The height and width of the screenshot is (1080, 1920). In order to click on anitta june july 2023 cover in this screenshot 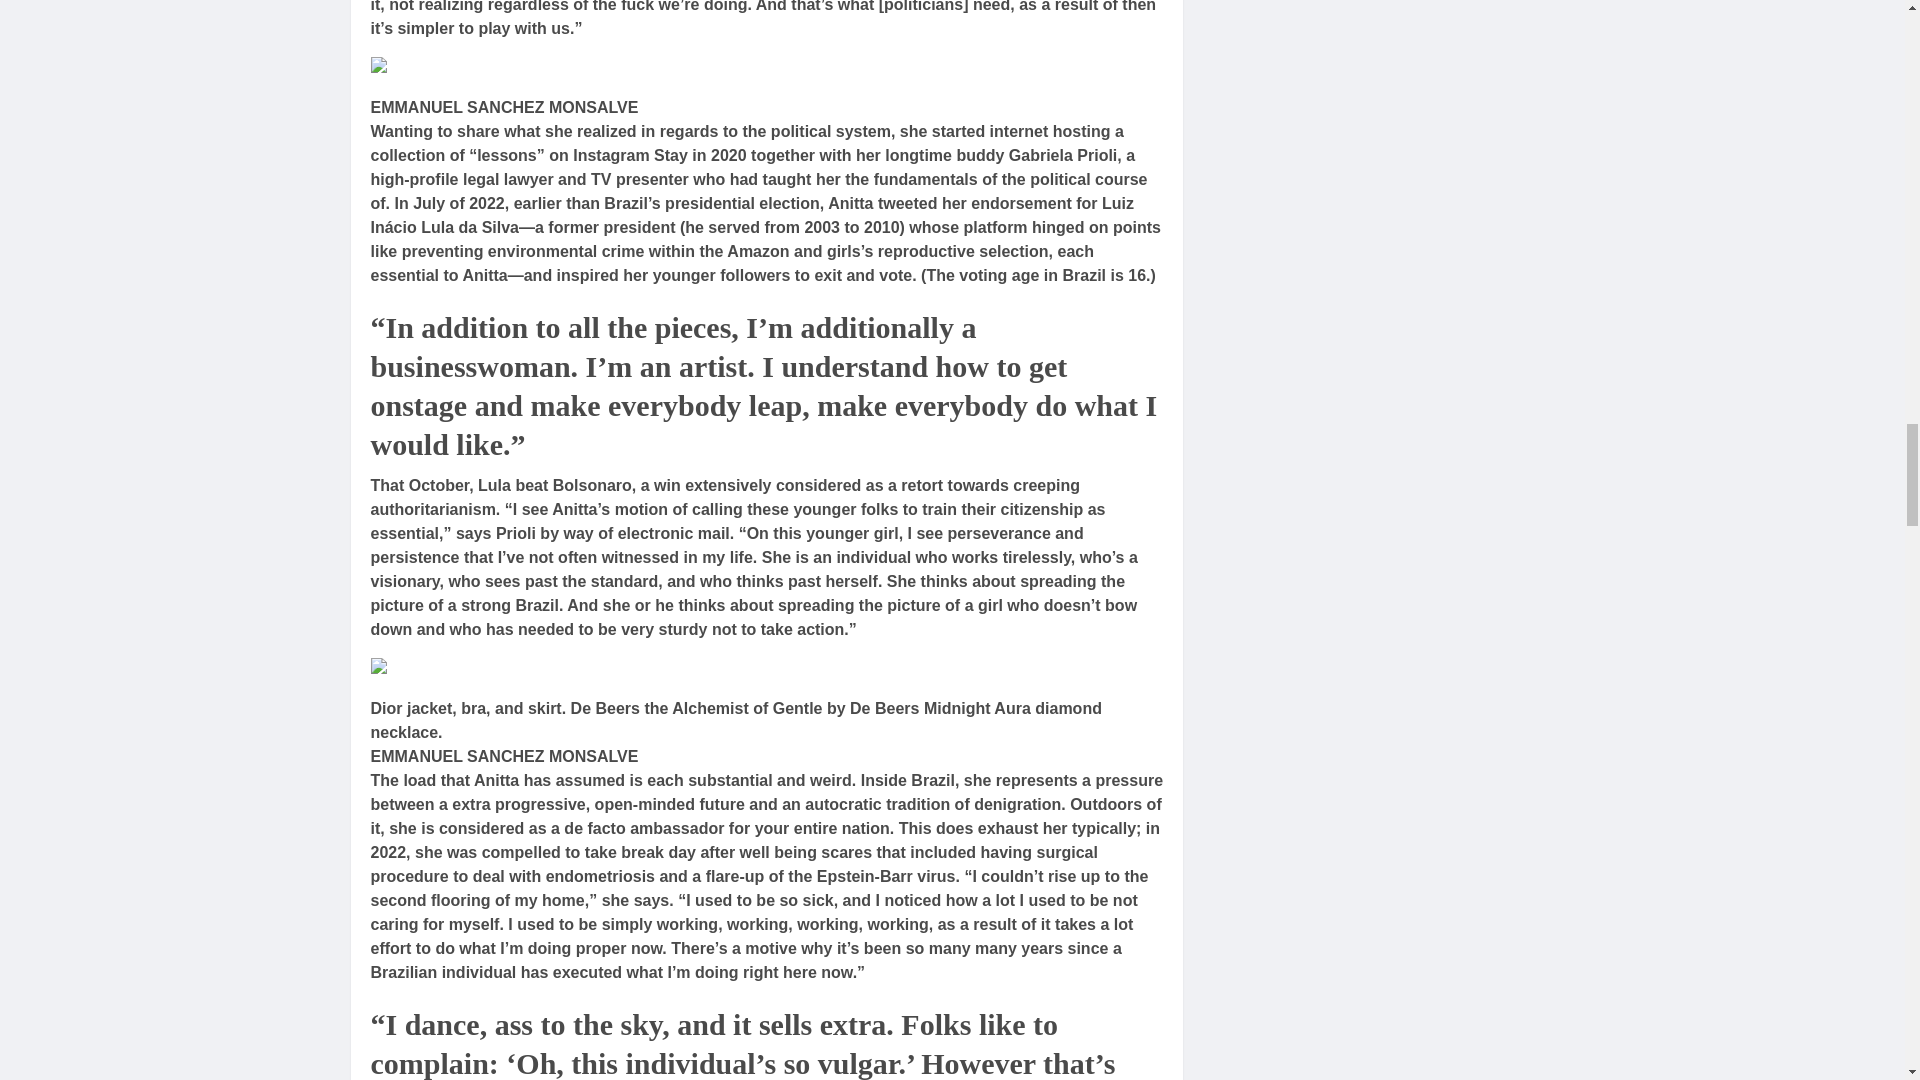, I will do `click(478, 669)`.